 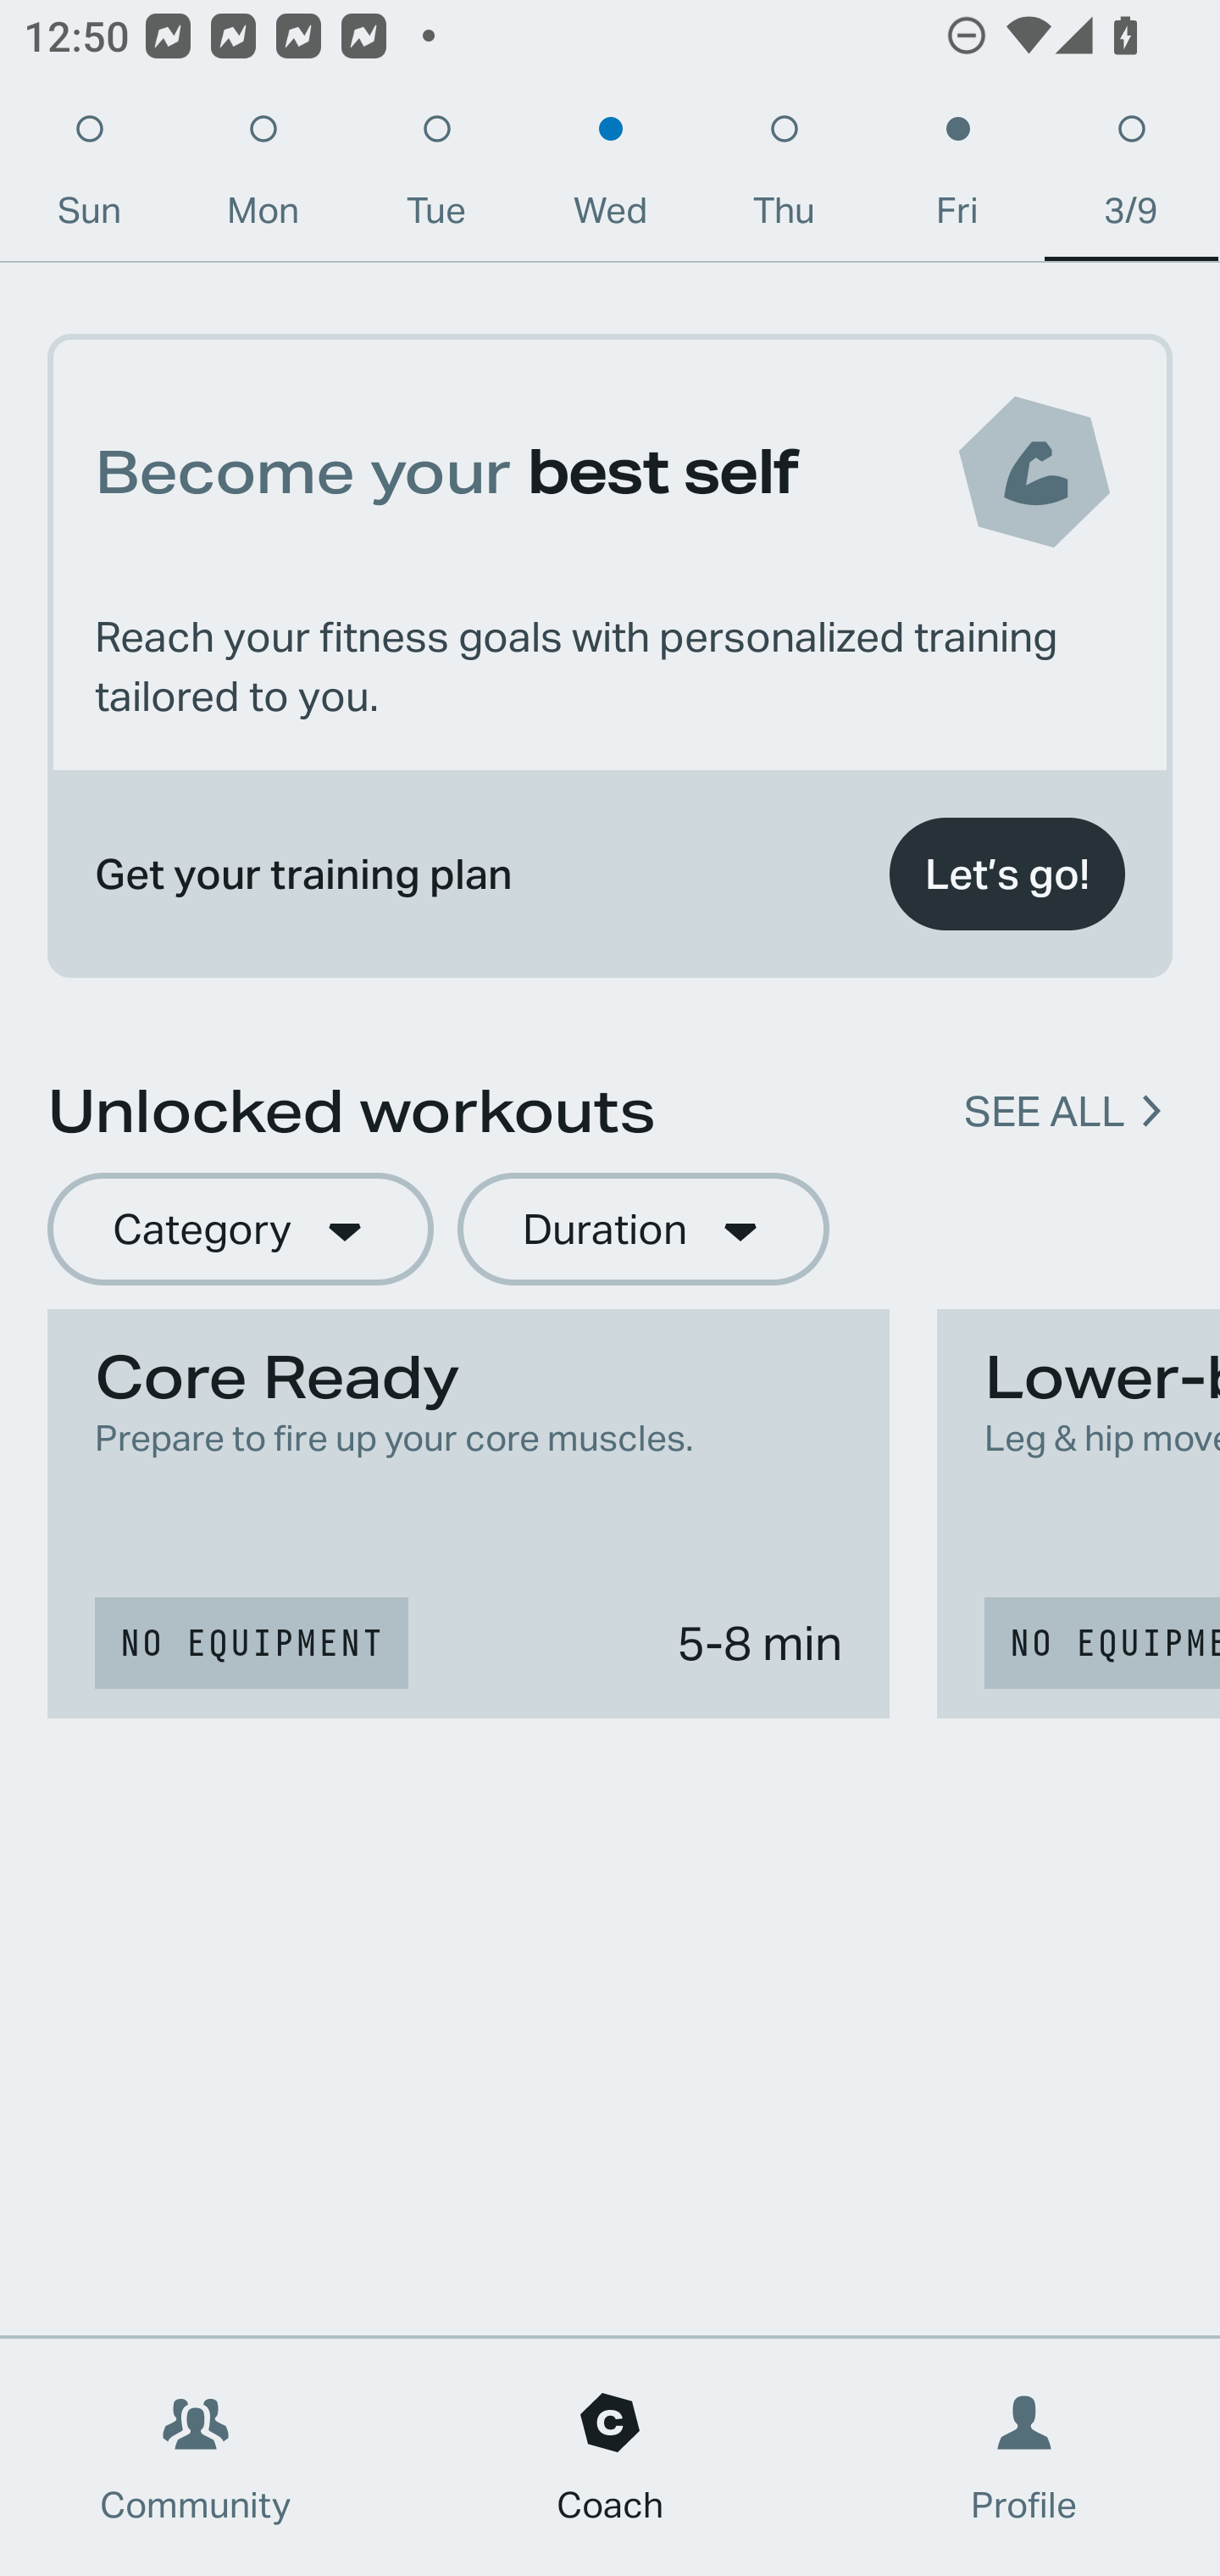 I want to click on Category, so click(x=240, y=1230).